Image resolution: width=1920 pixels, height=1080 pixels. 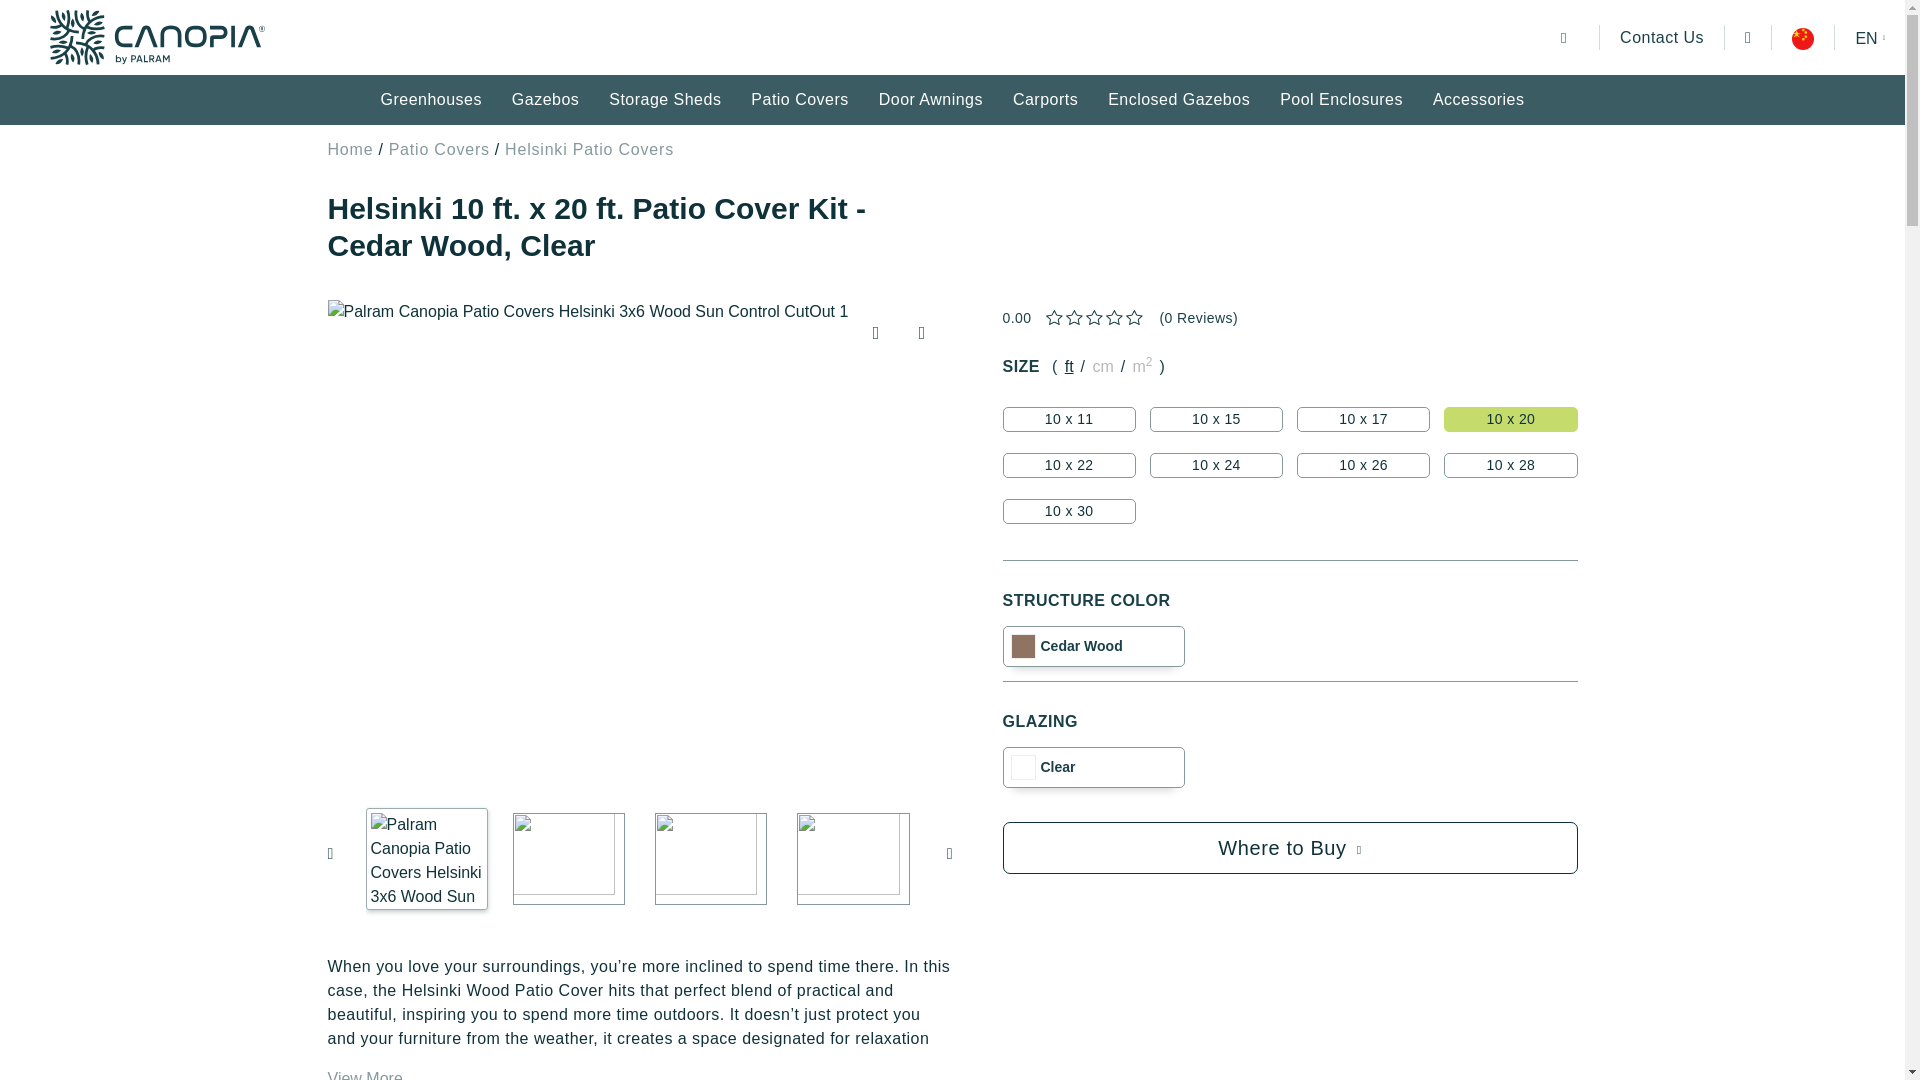 I want to click on Storage Sheds, so click(x=664, y=100).